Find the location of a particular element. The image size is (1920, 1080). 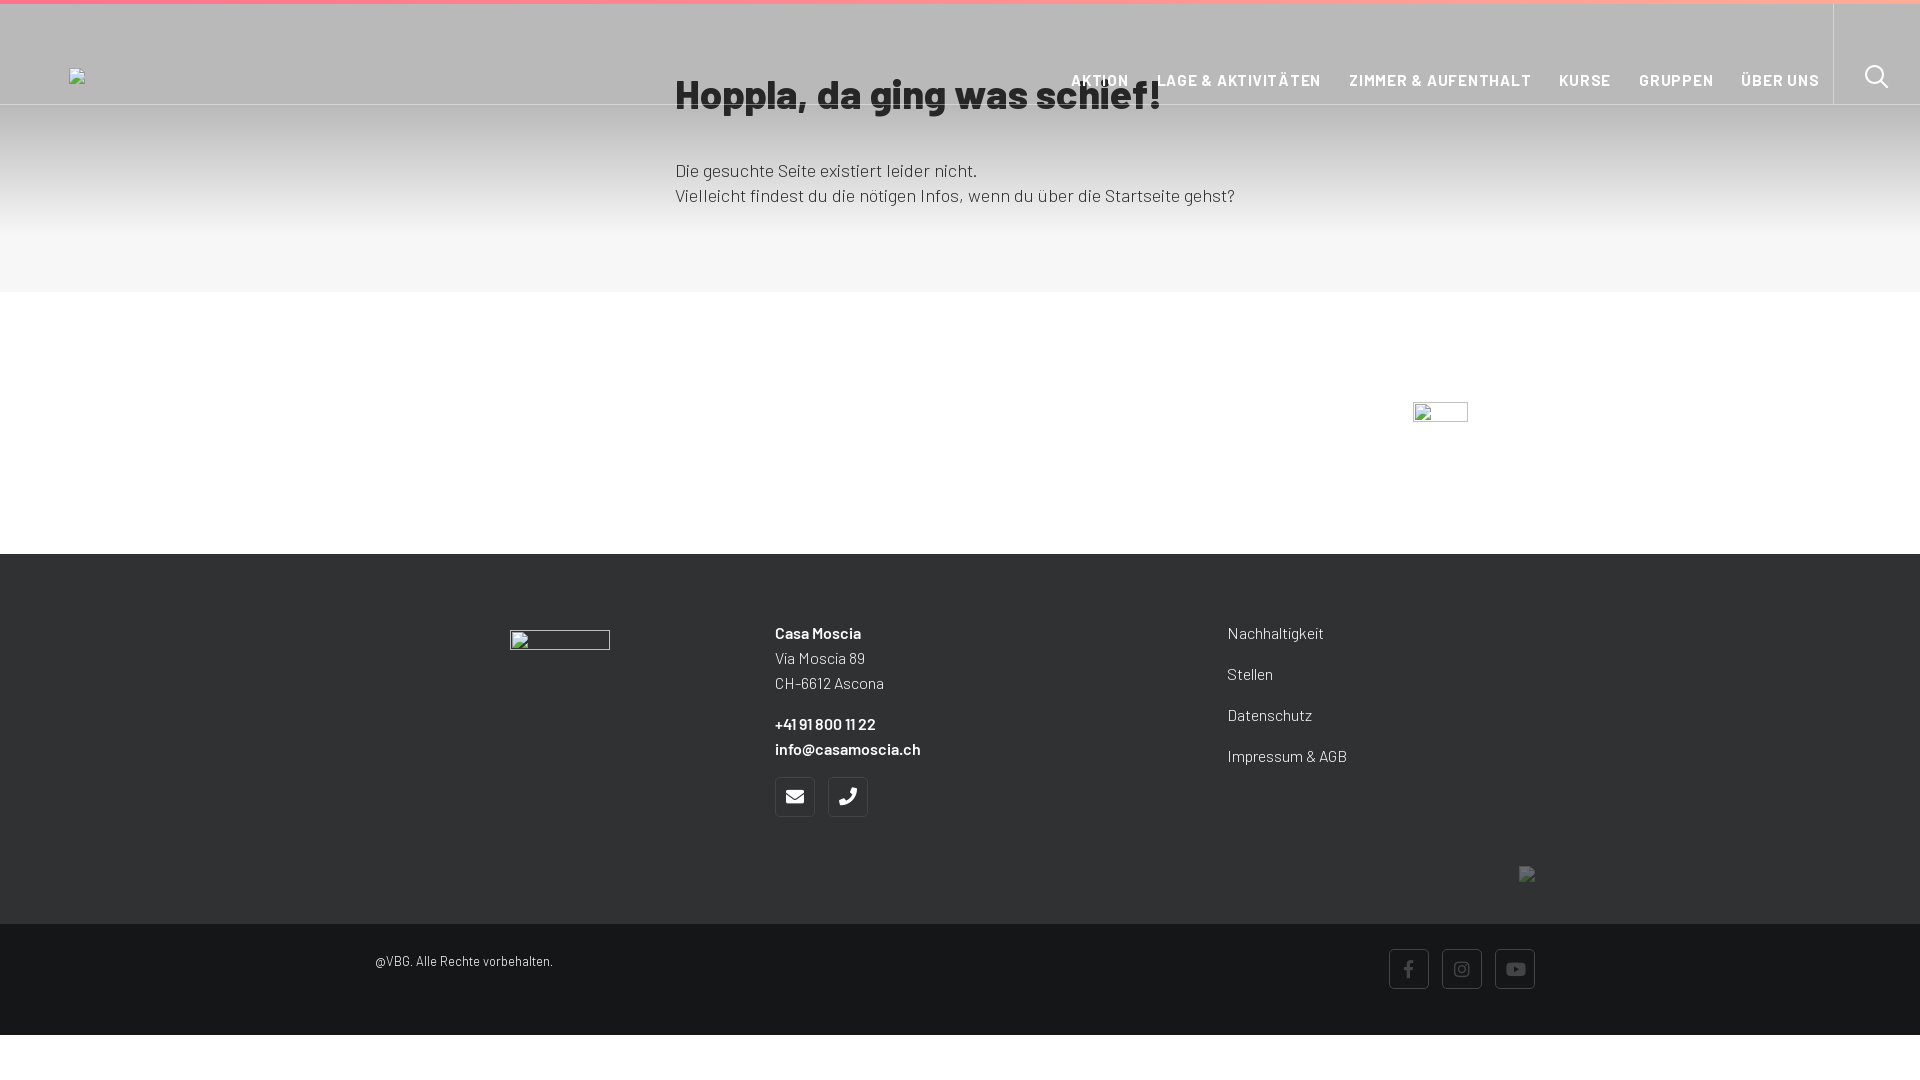

JETZT ENTDECKEN is located at coordinates (1268, 431).